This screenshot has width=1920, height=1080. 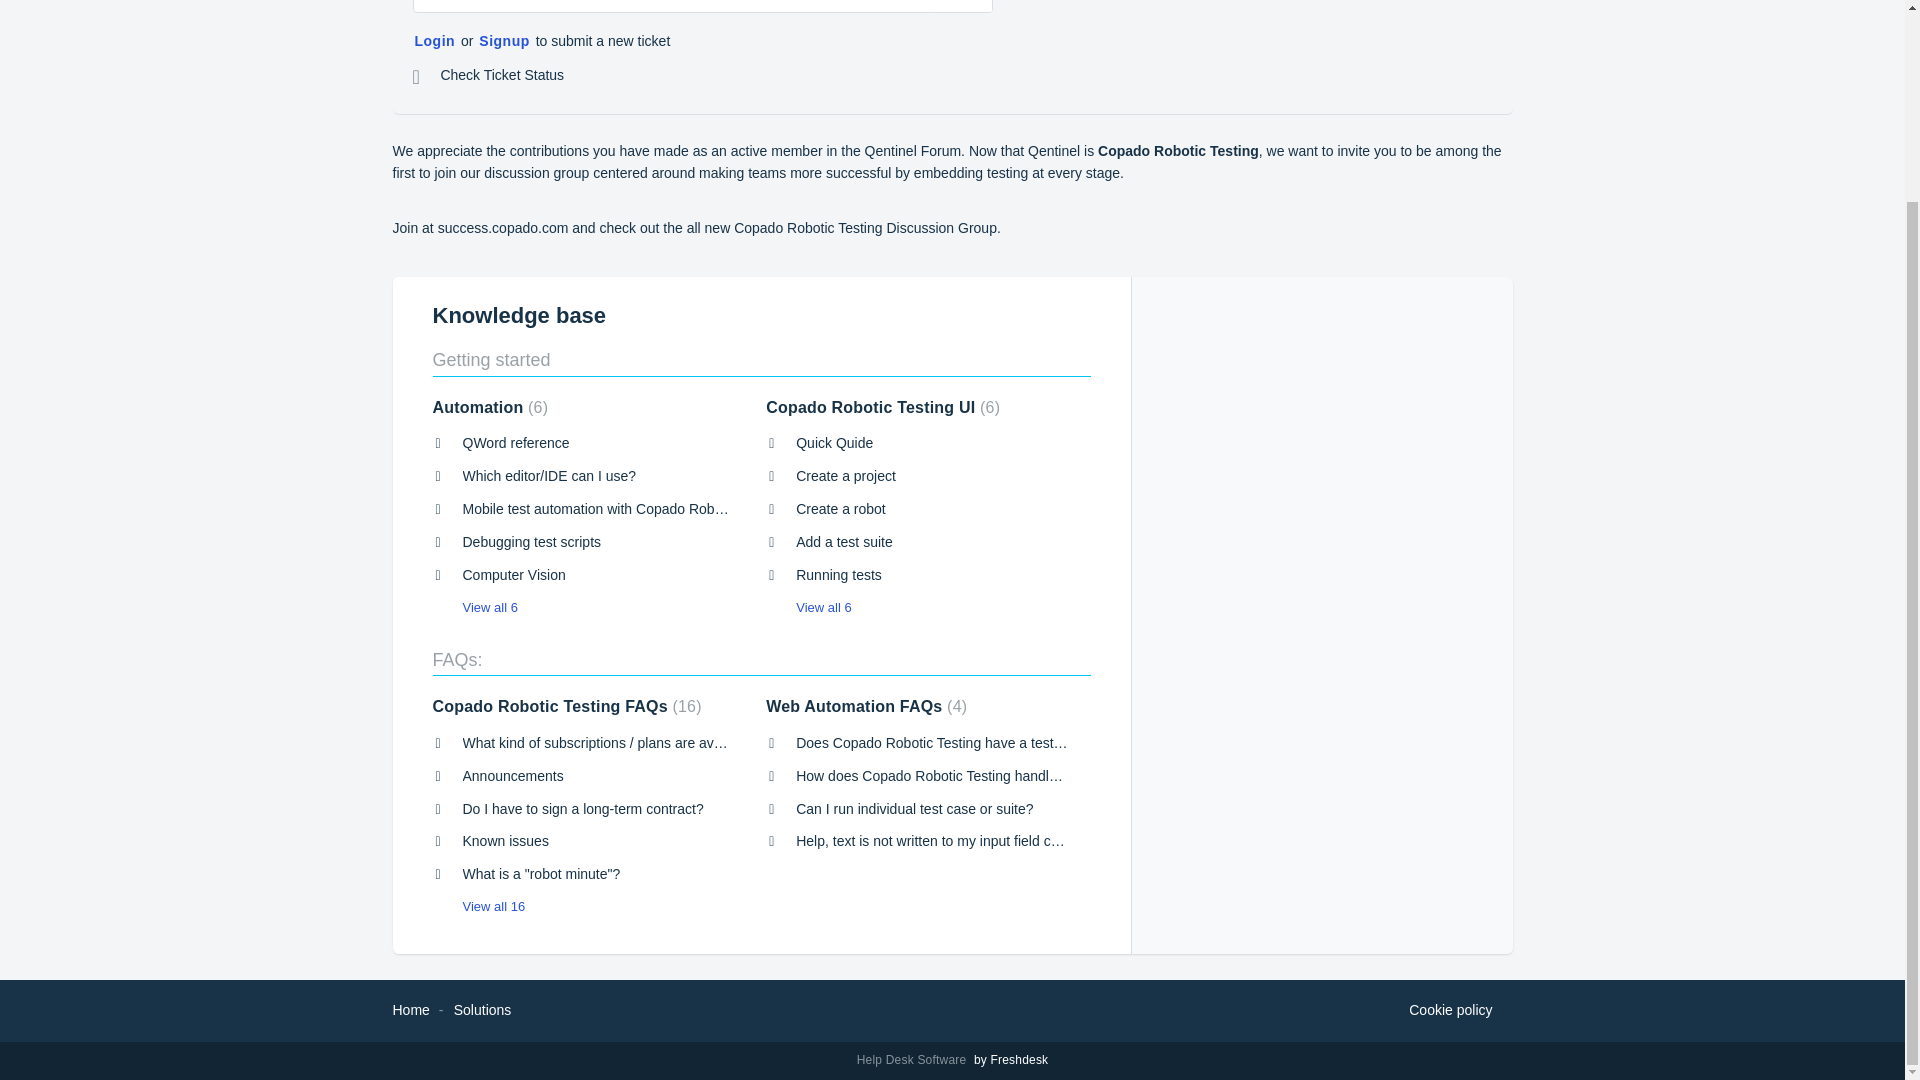 I want to click on Known issues, so click(x=504, y=840).